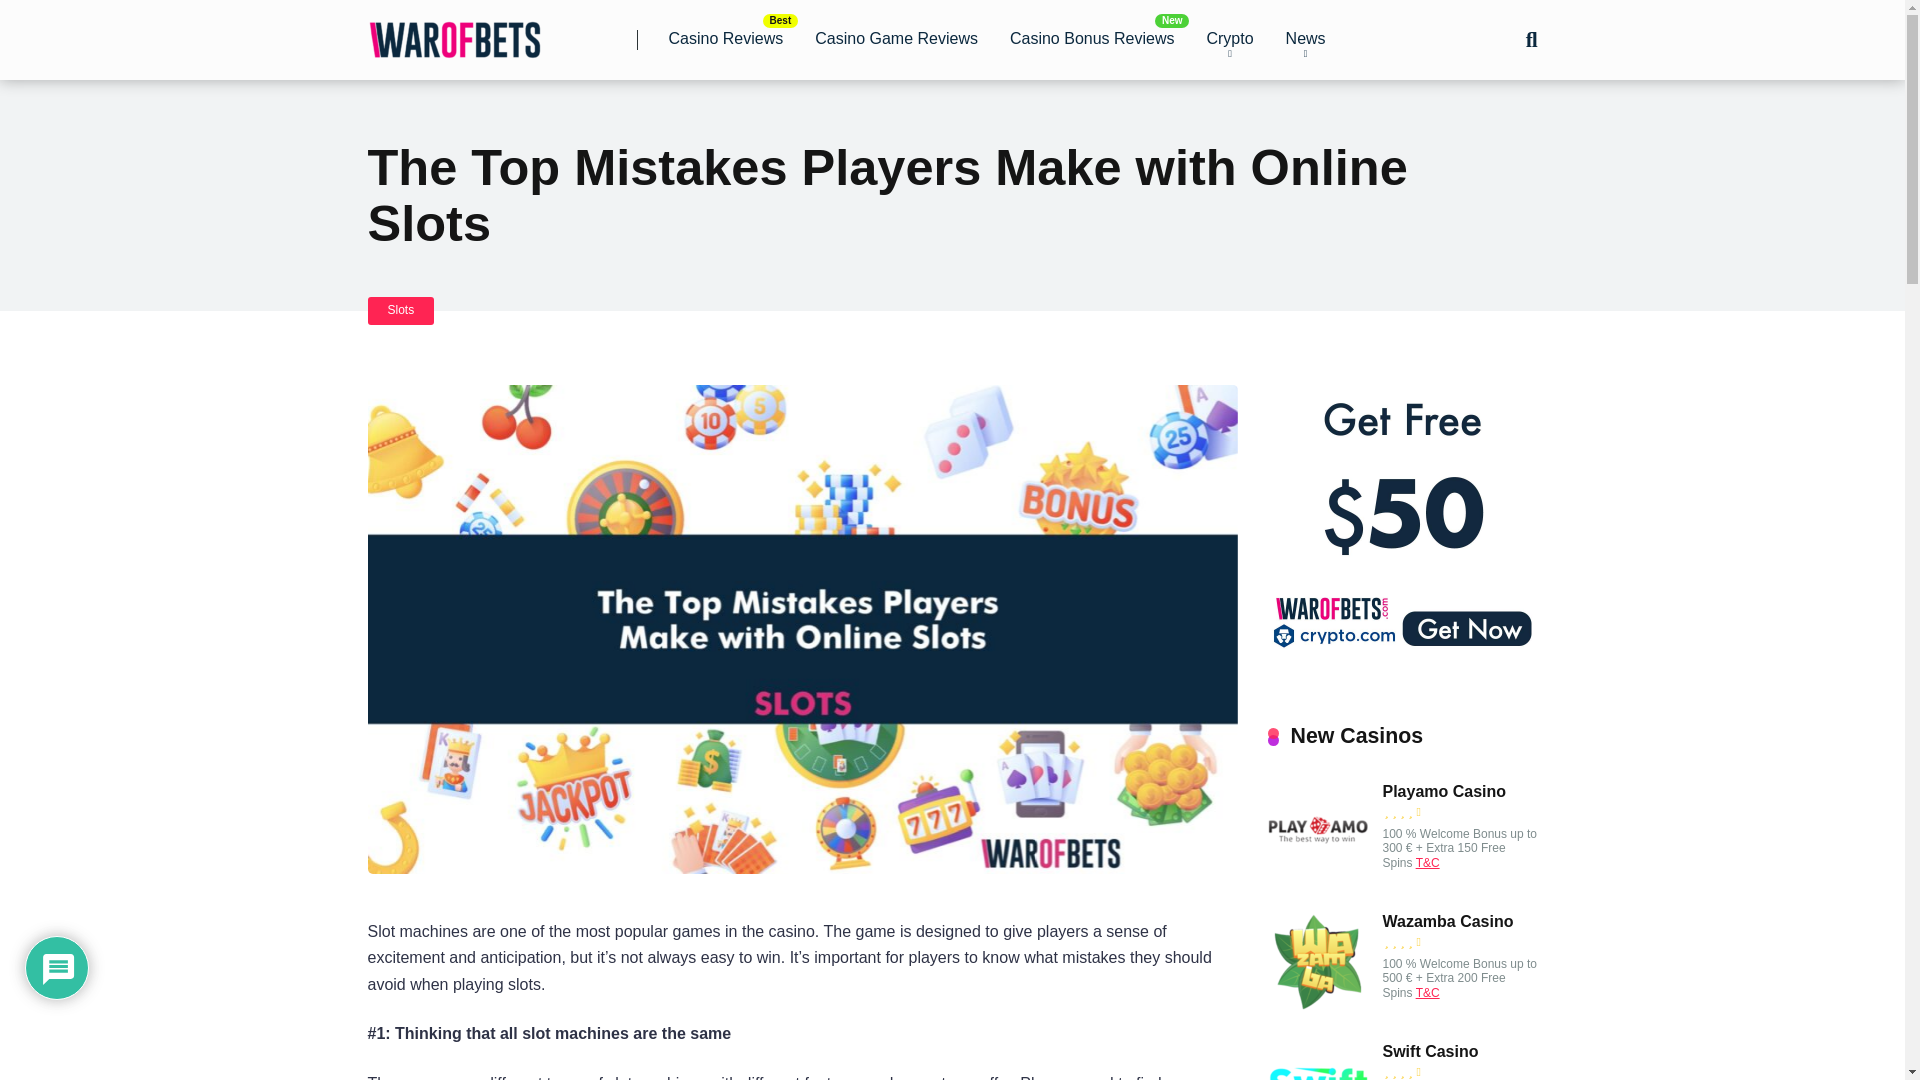  Describe the element at coordinates (725, 40) in the screenshot. I see `Casino Reviews` at that location.